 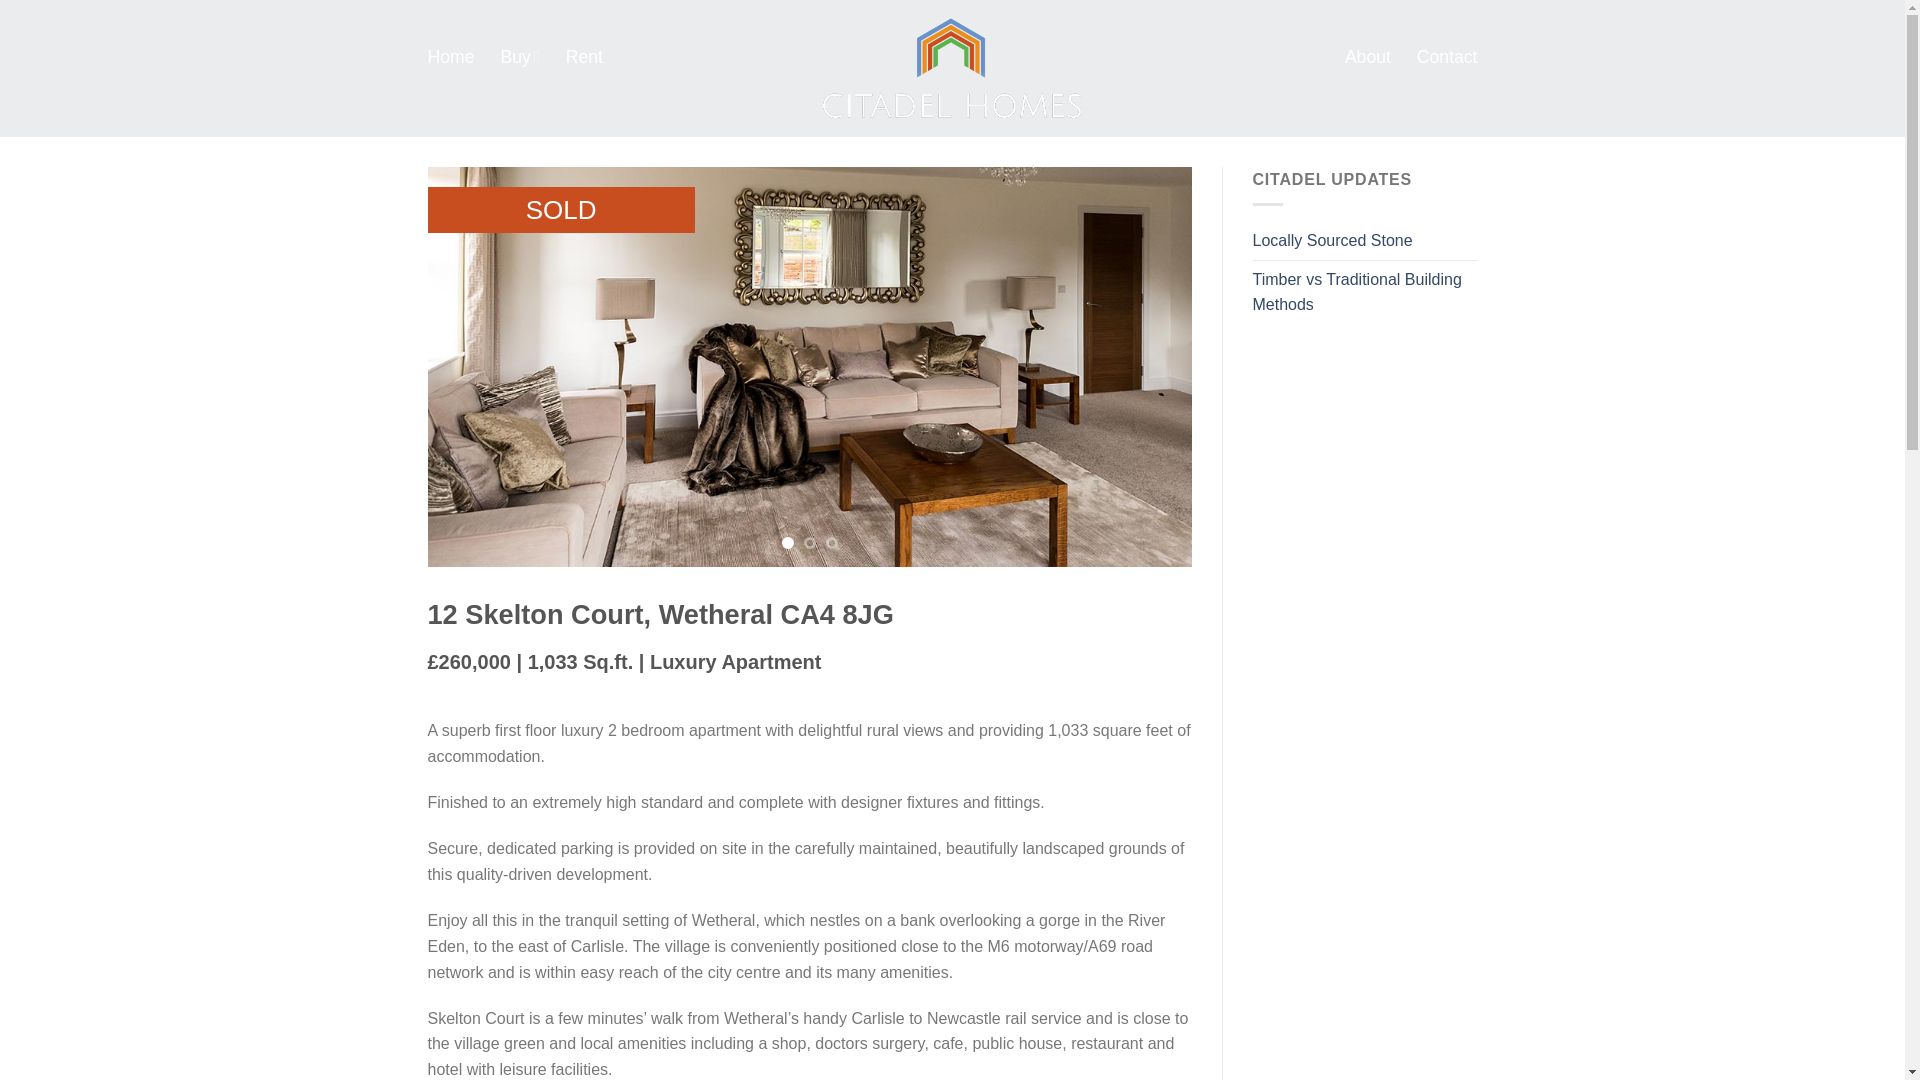 What do you see at coordinates (1447, 56) in the screenshot?
I see `Contact` at bounding box center [1447, 56].